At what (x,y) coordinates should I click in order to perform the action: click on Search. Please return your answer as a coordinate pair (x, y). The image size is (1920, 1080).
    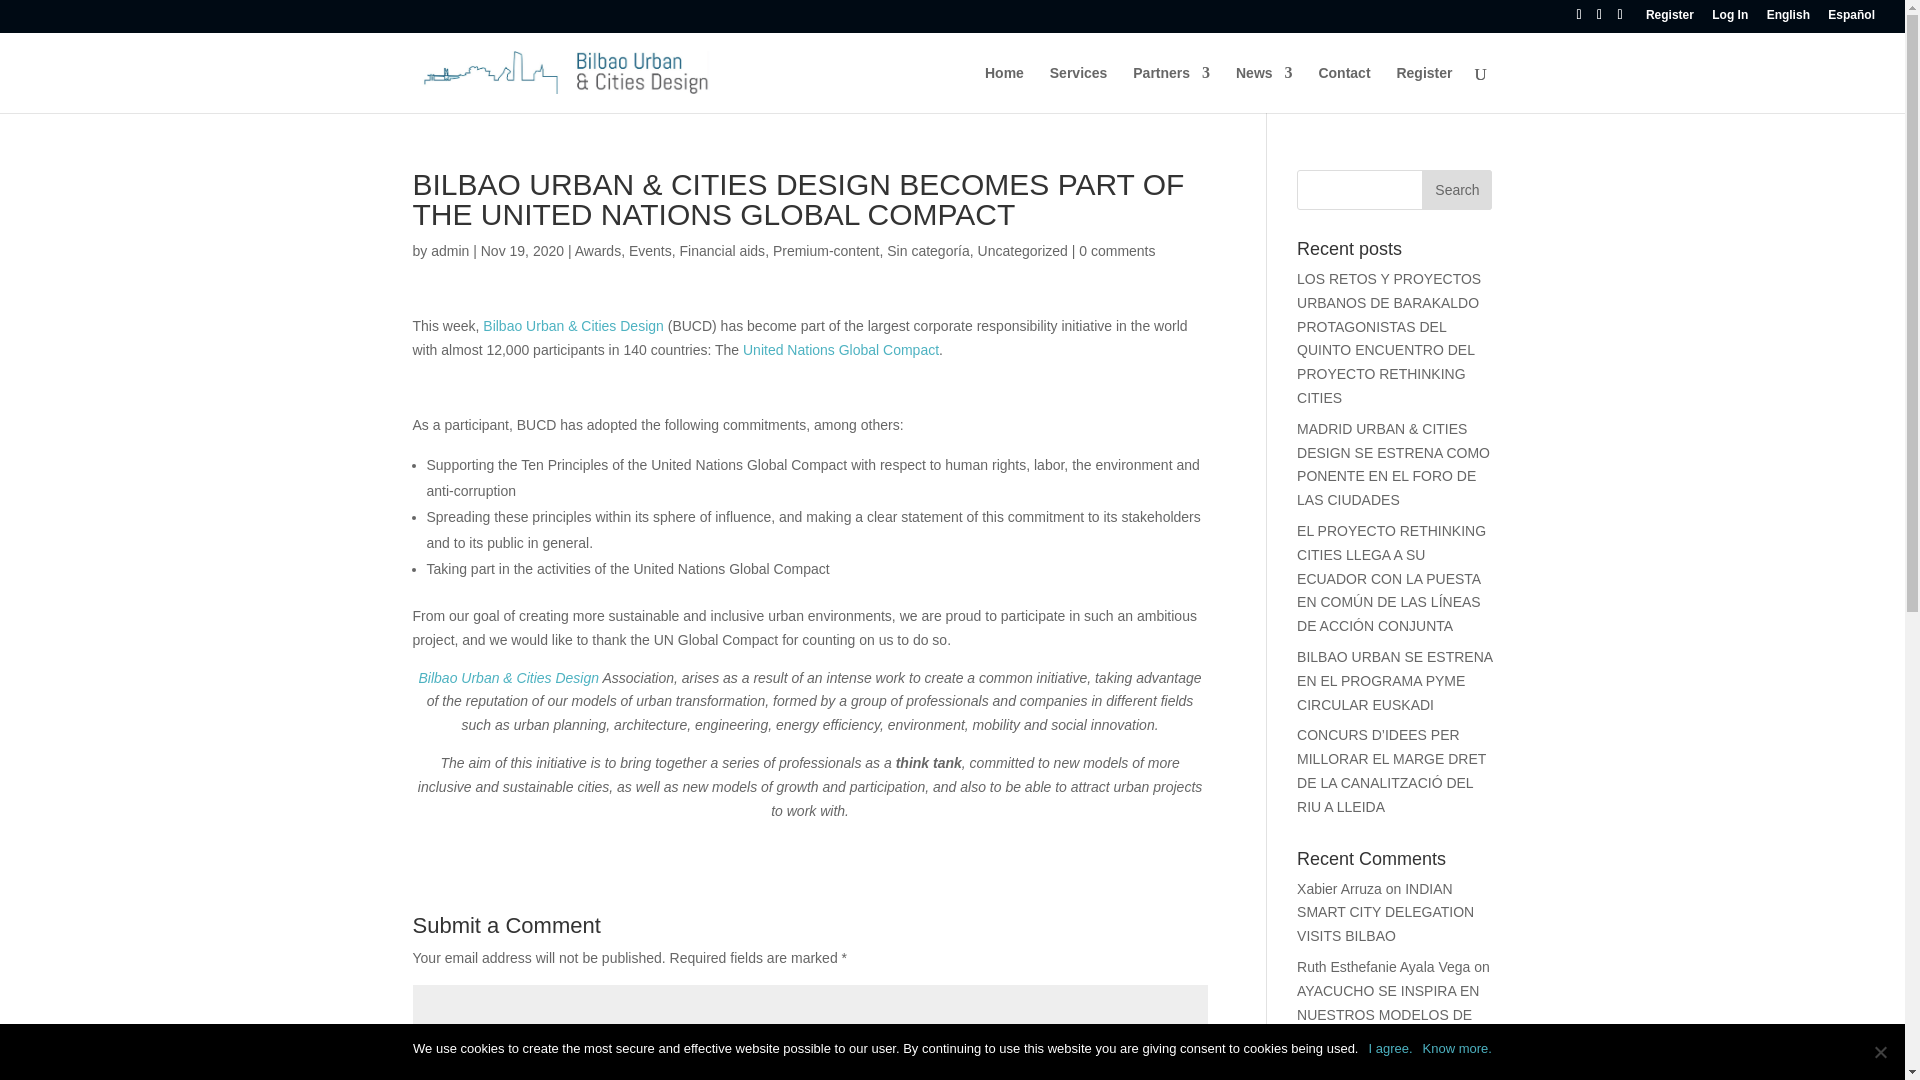
    Looking at the image, I should click on (1456, 189).